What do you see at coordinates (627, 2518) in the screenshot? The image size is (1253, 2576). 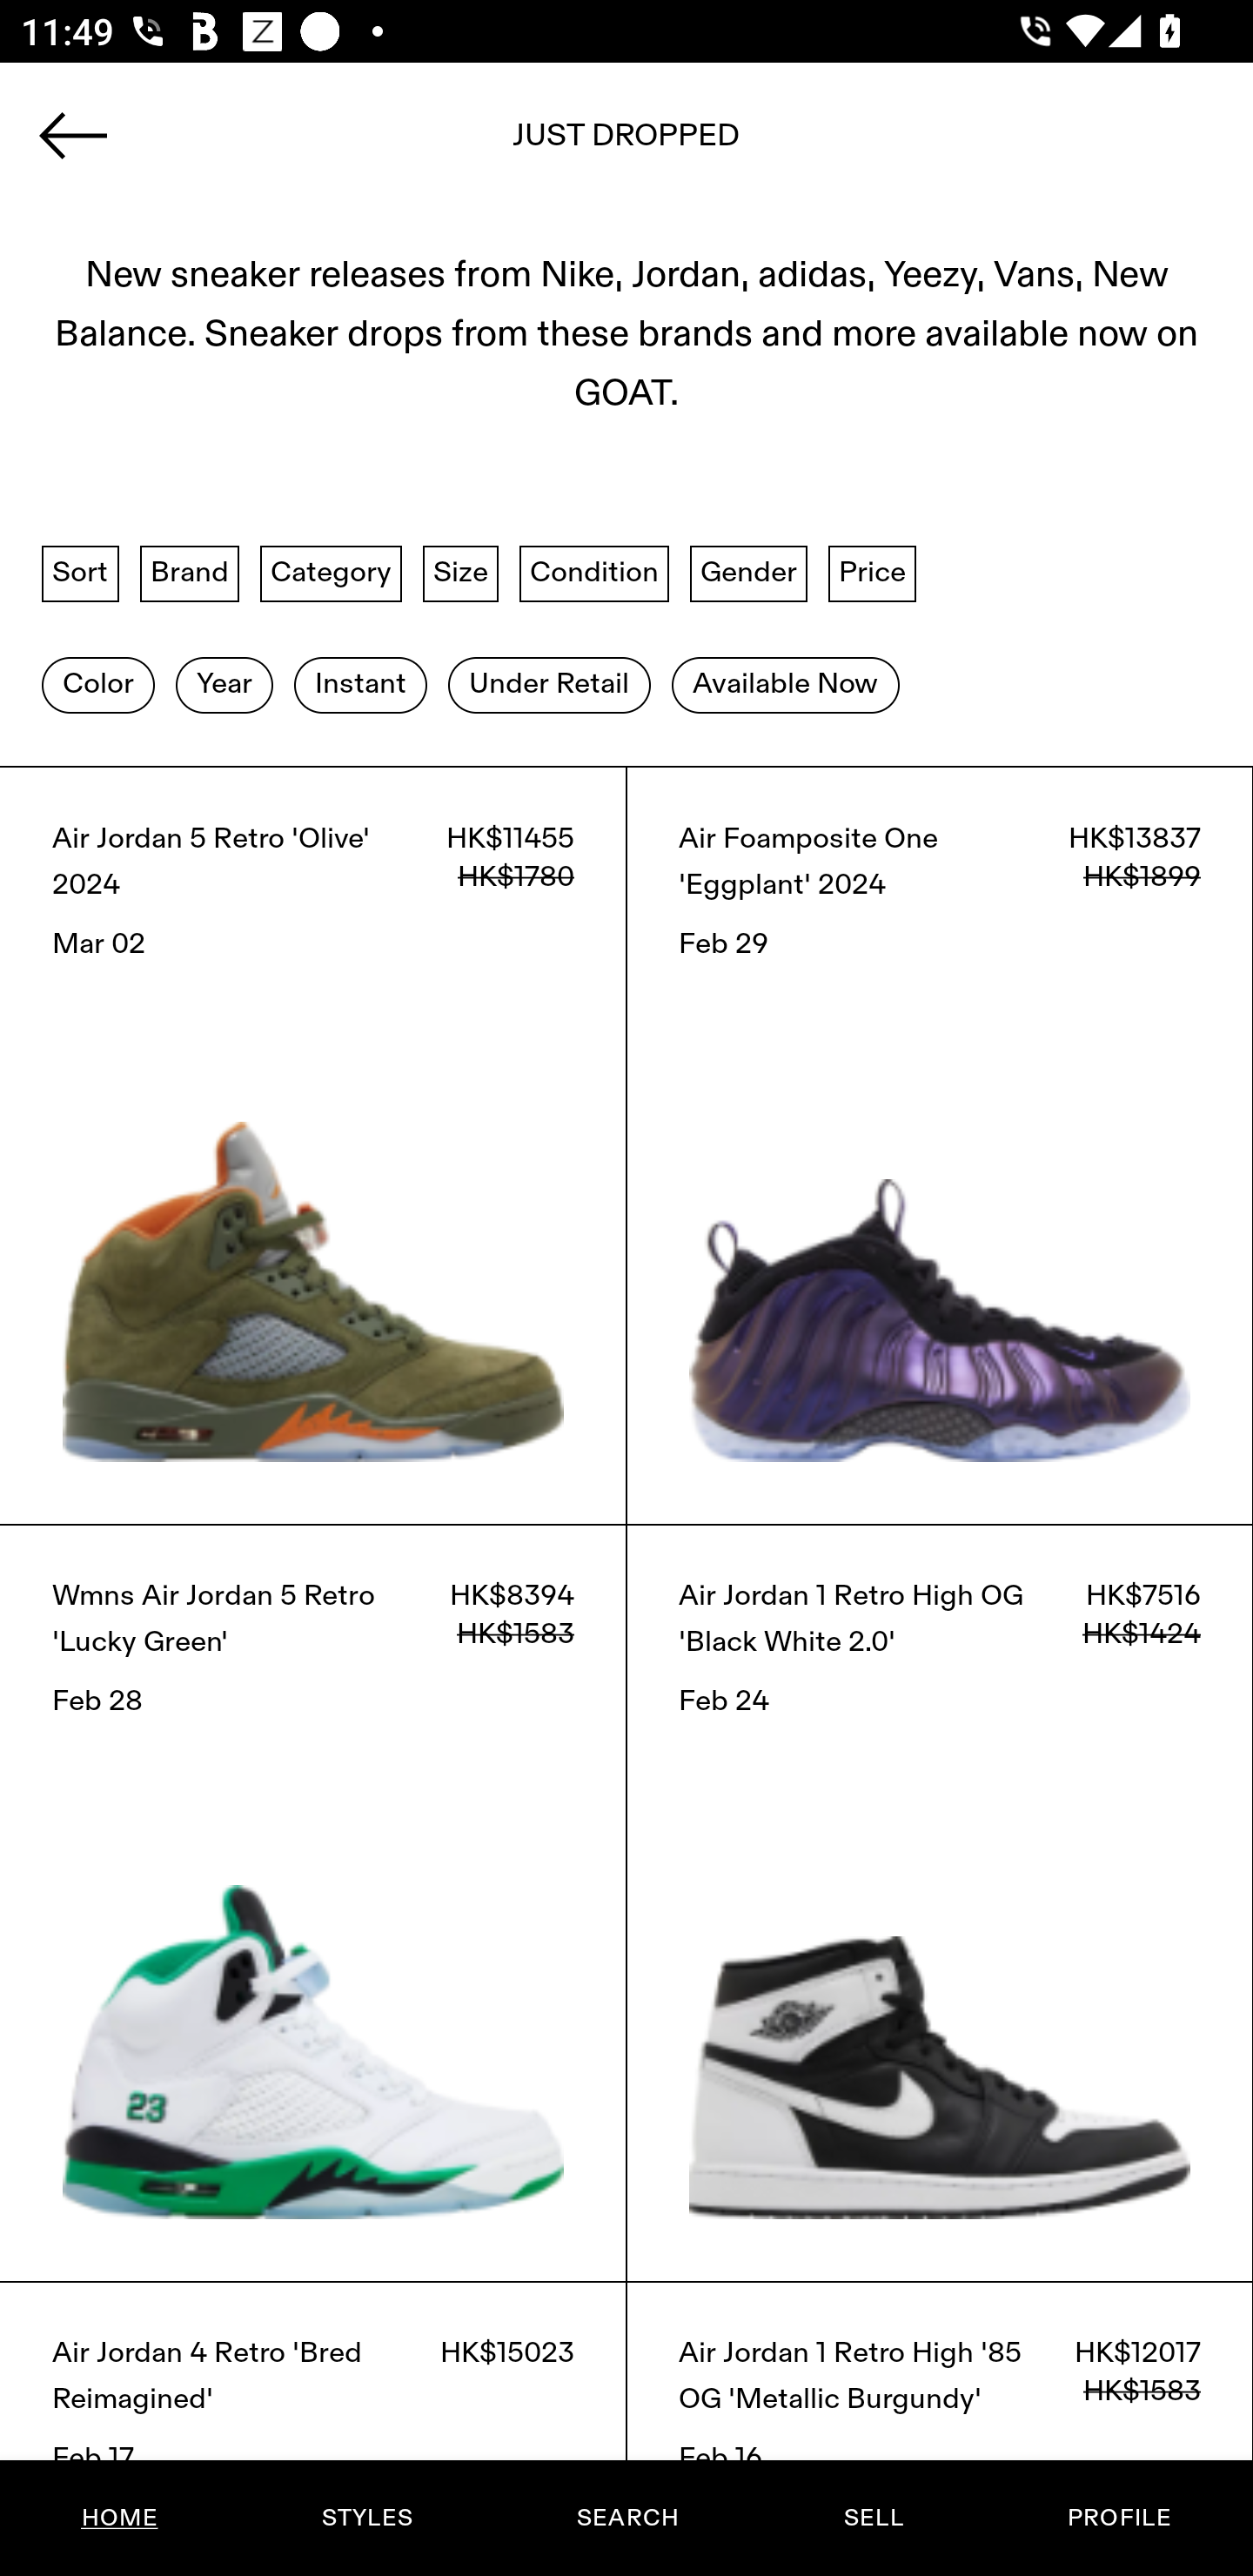 I see `SEARCH` at bounding box center [627, 2518].